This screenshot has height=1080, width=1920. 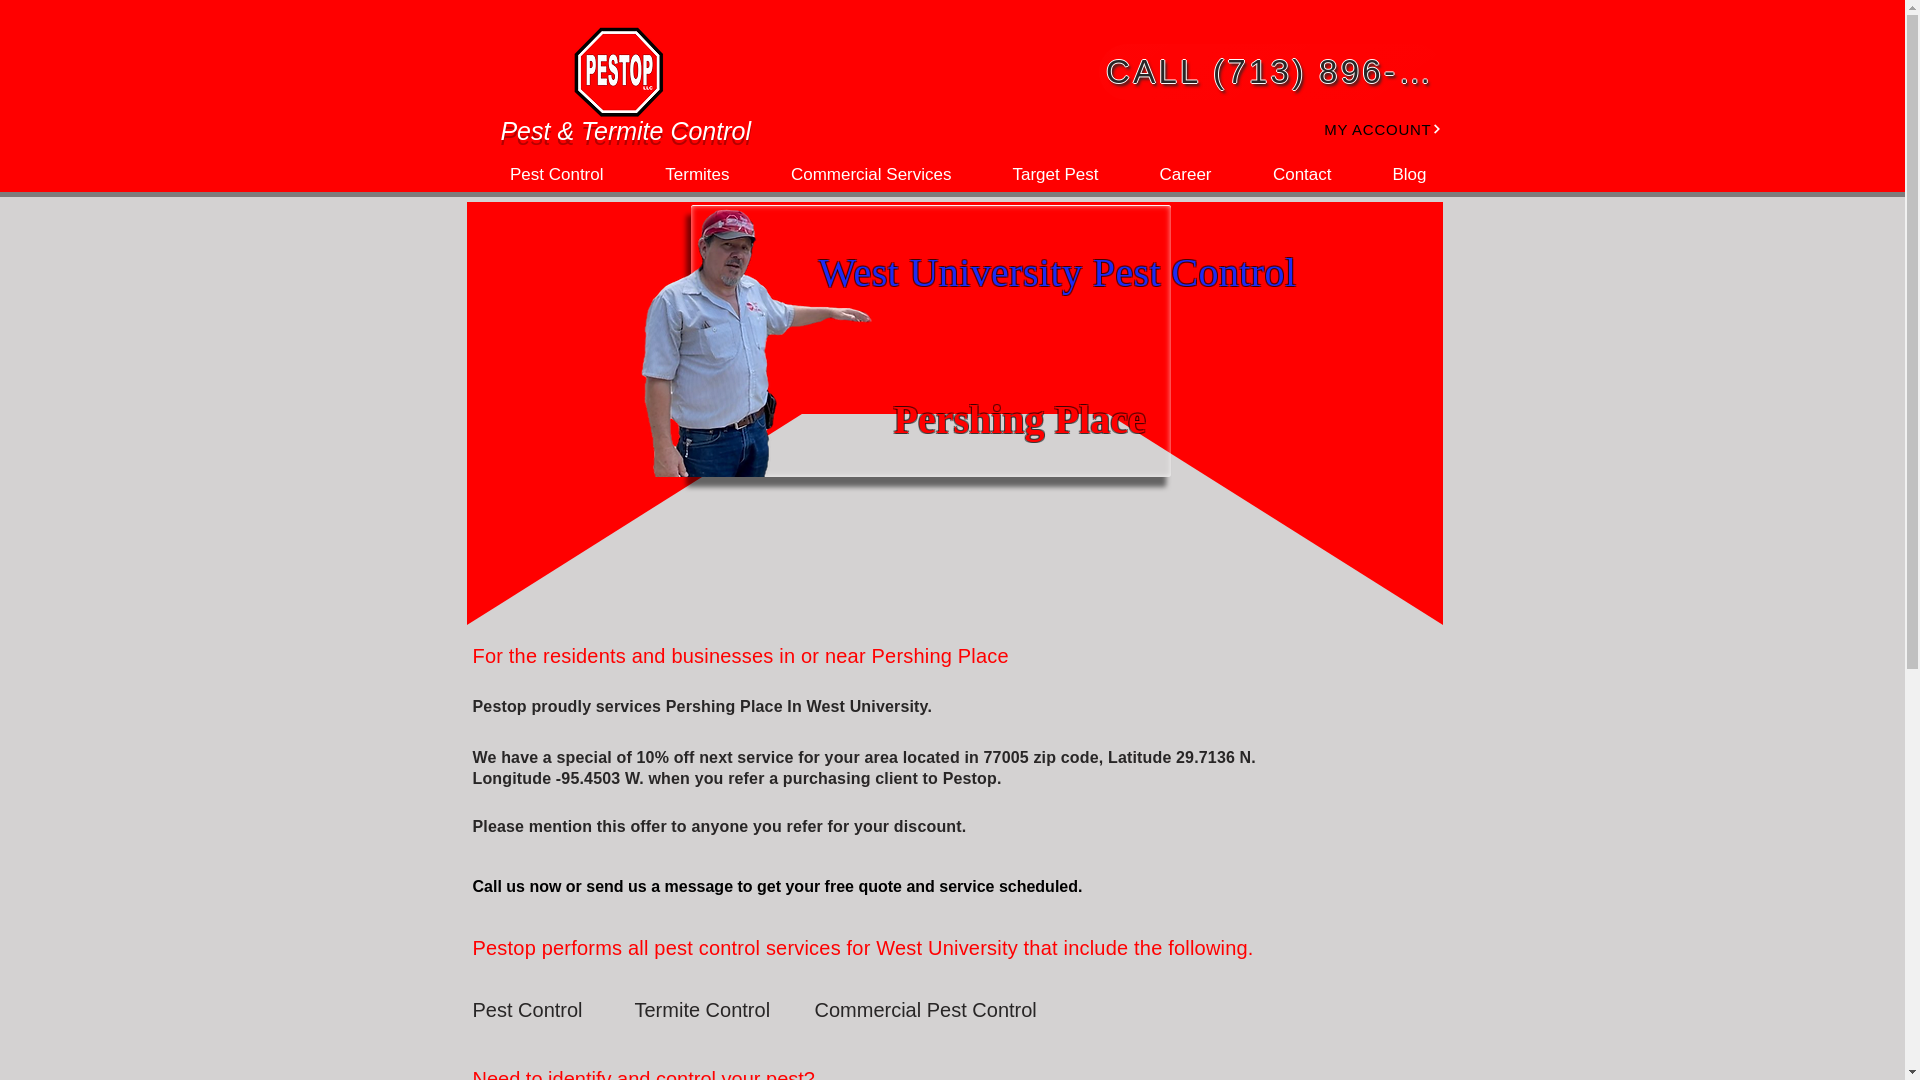 I want to click on Termite Control, so click(x=704, y=1010).